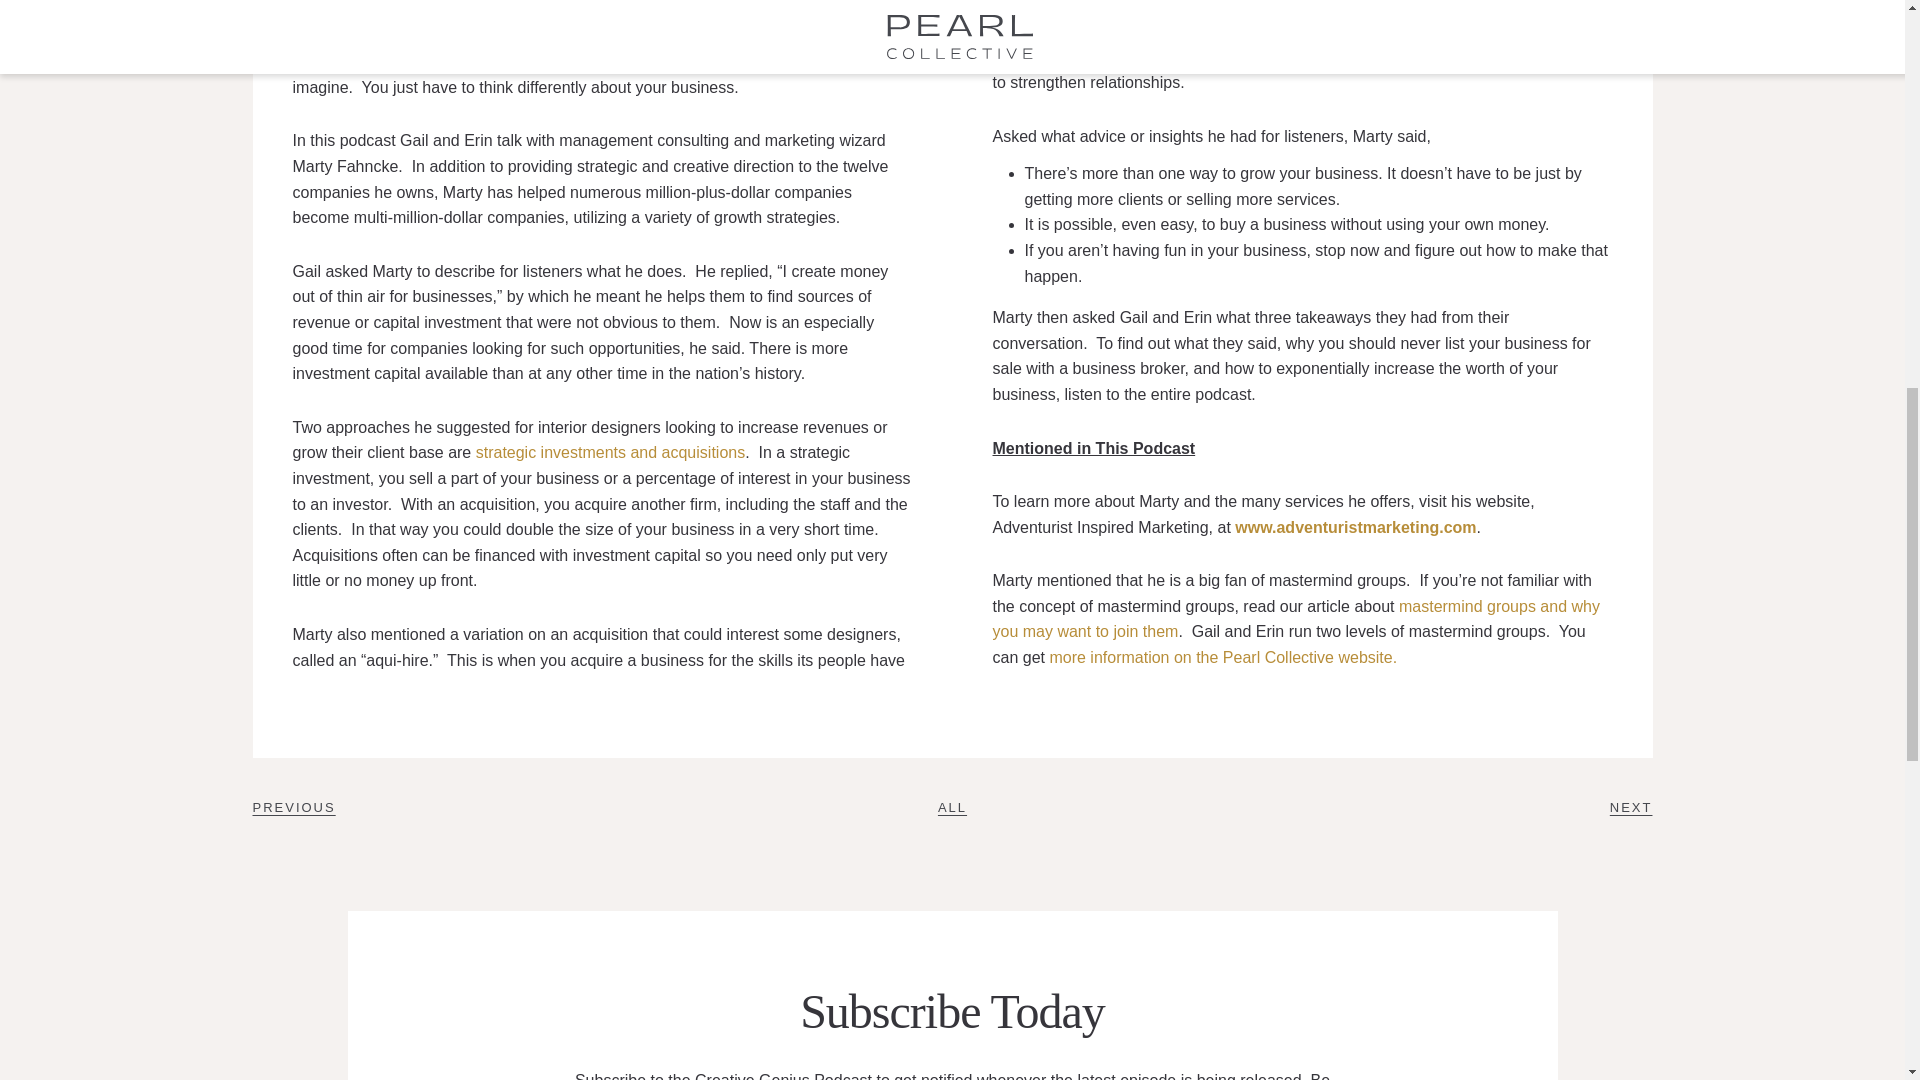  What do you see at coordinates (607, 11) in the screenshot?
I see `Download` at bounding box center [607, 11].